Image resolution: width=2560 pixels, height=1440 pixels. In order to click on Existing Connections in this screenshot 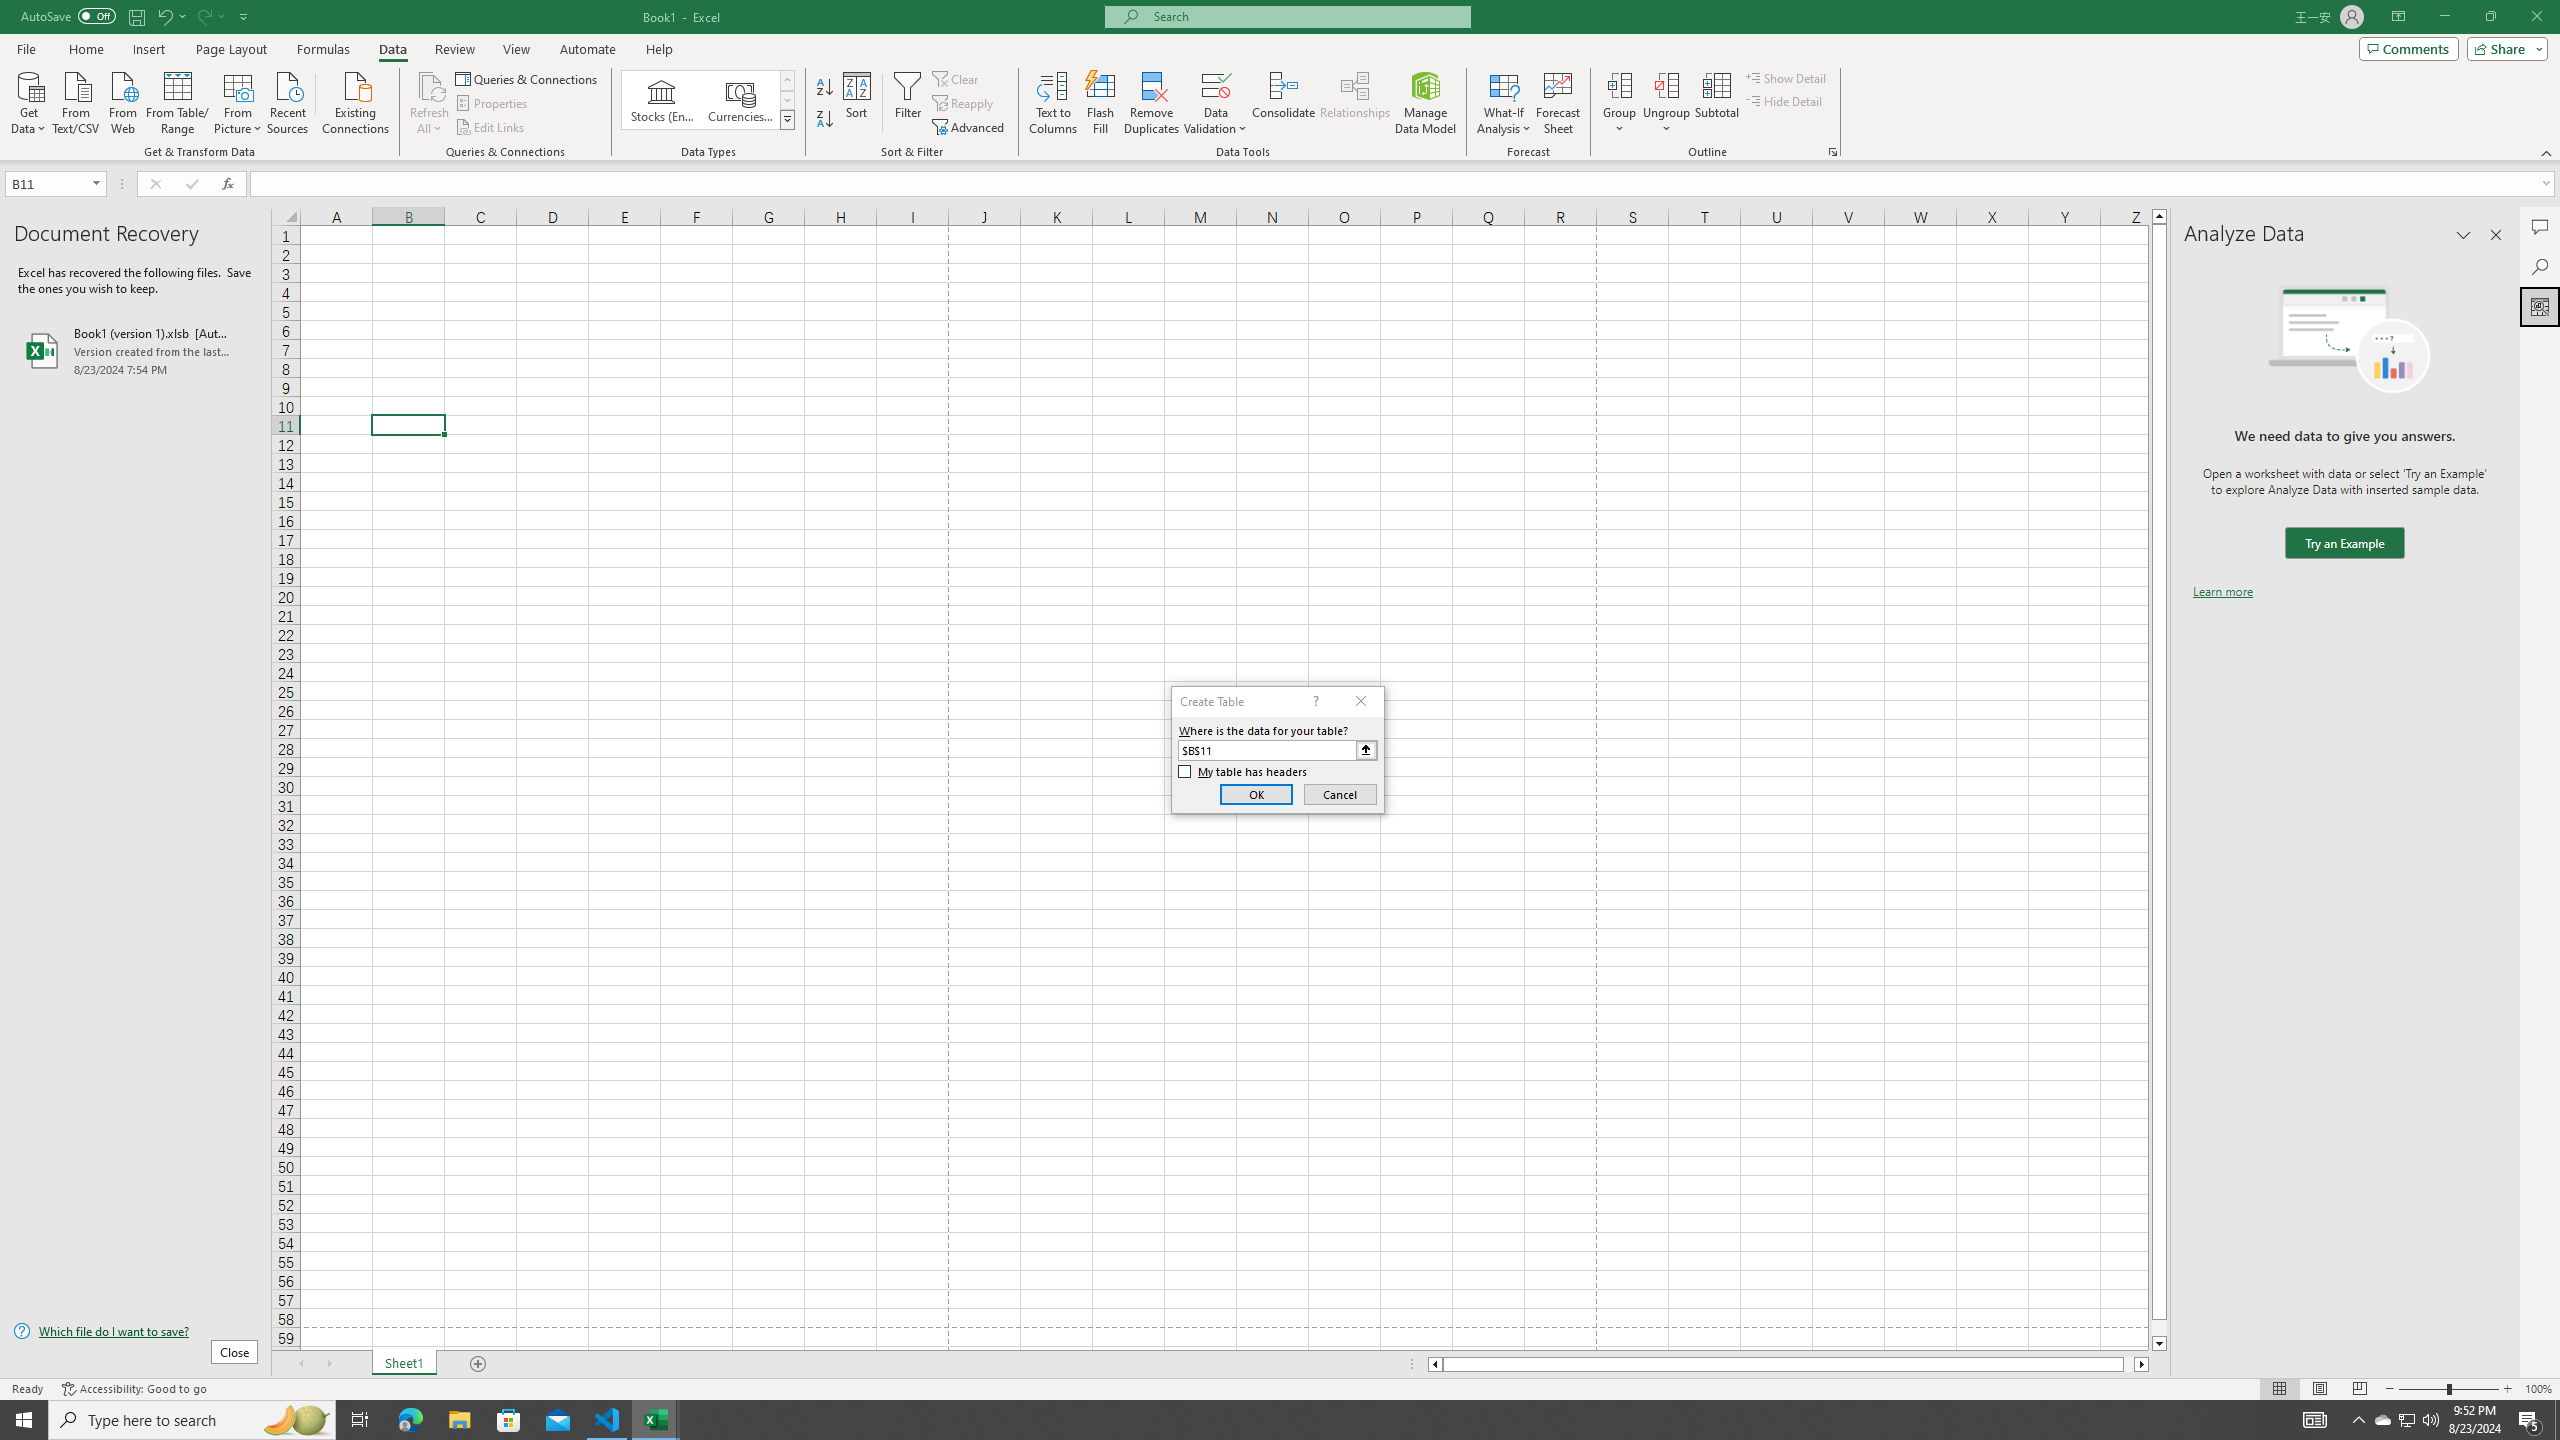, I will do `click(356, 101)`.